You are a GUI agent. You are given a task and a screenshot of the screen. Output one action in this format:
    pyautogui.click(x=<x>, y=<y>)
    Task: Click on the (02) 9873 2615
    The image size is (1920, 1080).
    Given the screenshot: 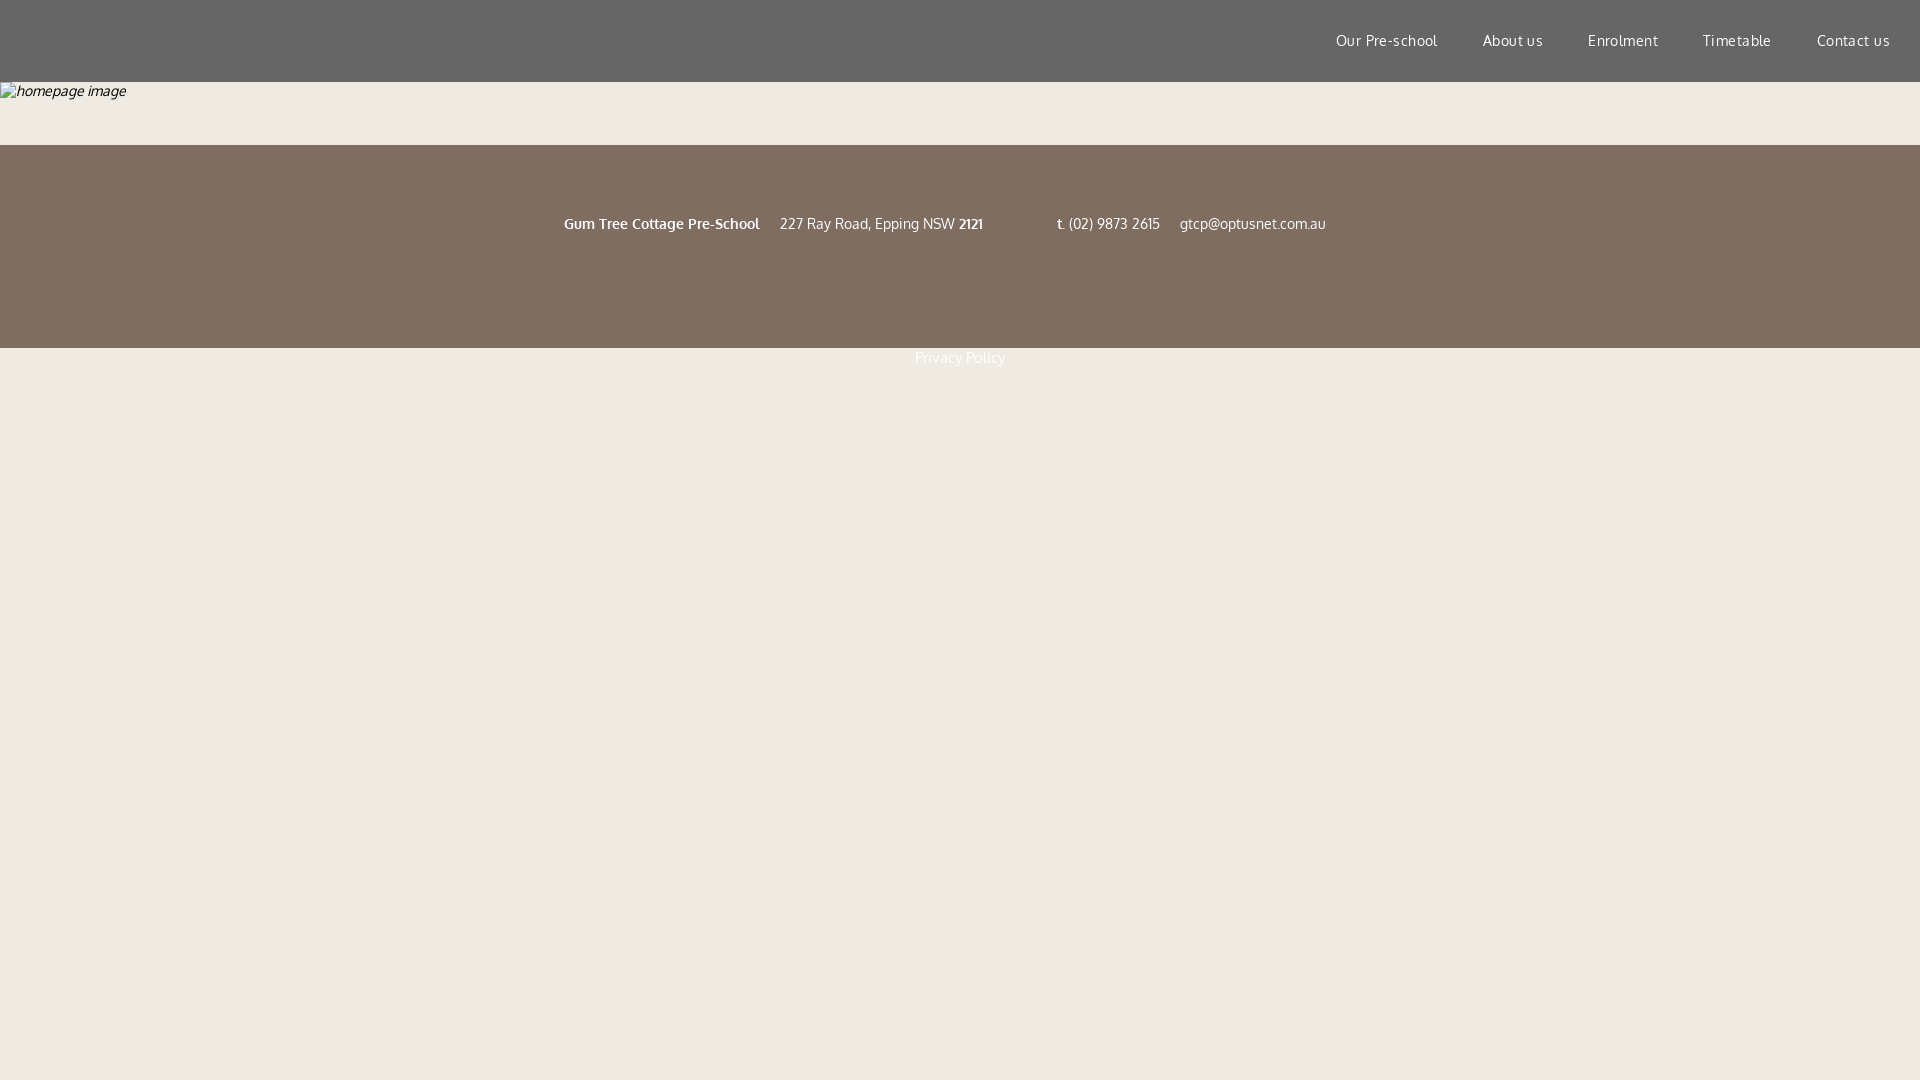 What is the action you would take?
    pyautogui.click(x=1114, y=224)
    